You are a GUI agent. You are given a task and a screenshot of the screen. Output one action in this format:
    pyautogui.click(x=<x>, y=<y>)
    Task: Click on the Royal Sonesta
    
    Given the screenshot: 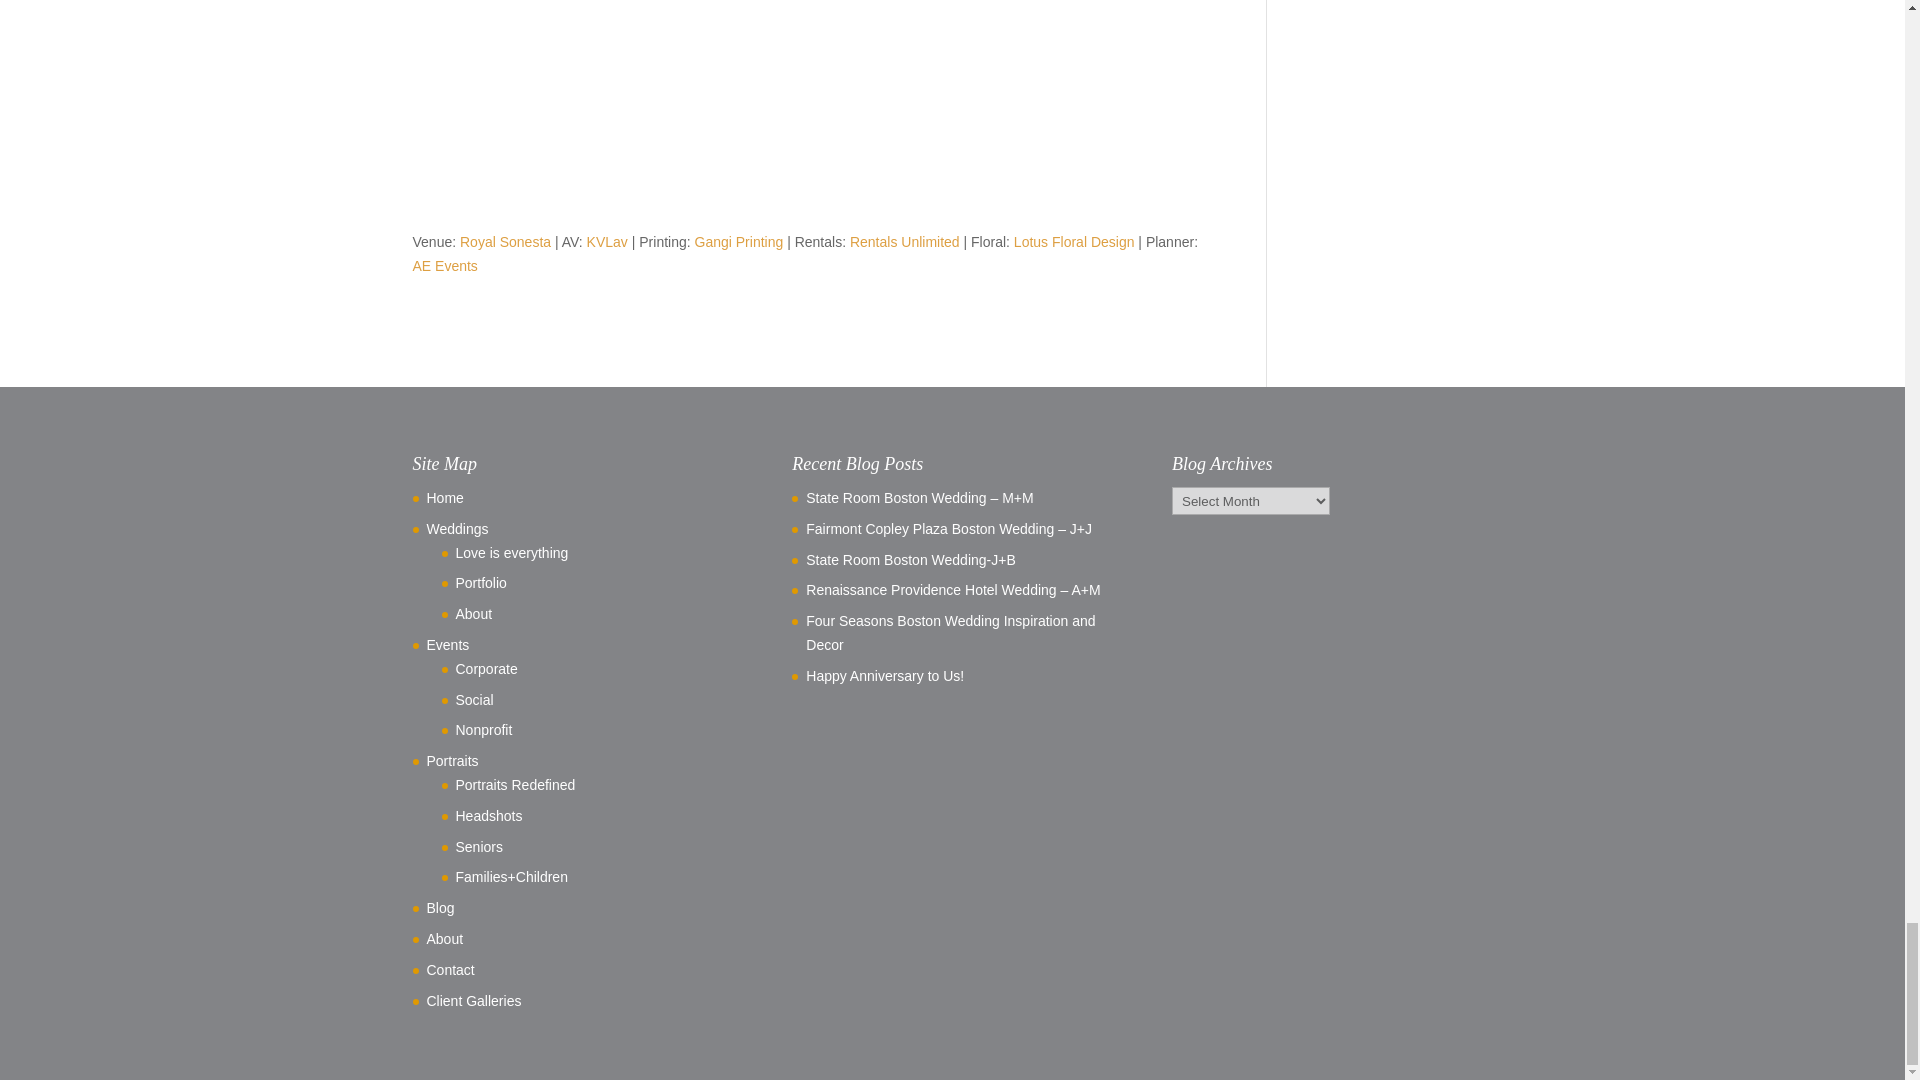 What is the action you would take?
    pyautogui.click(x=506, y=242)
    